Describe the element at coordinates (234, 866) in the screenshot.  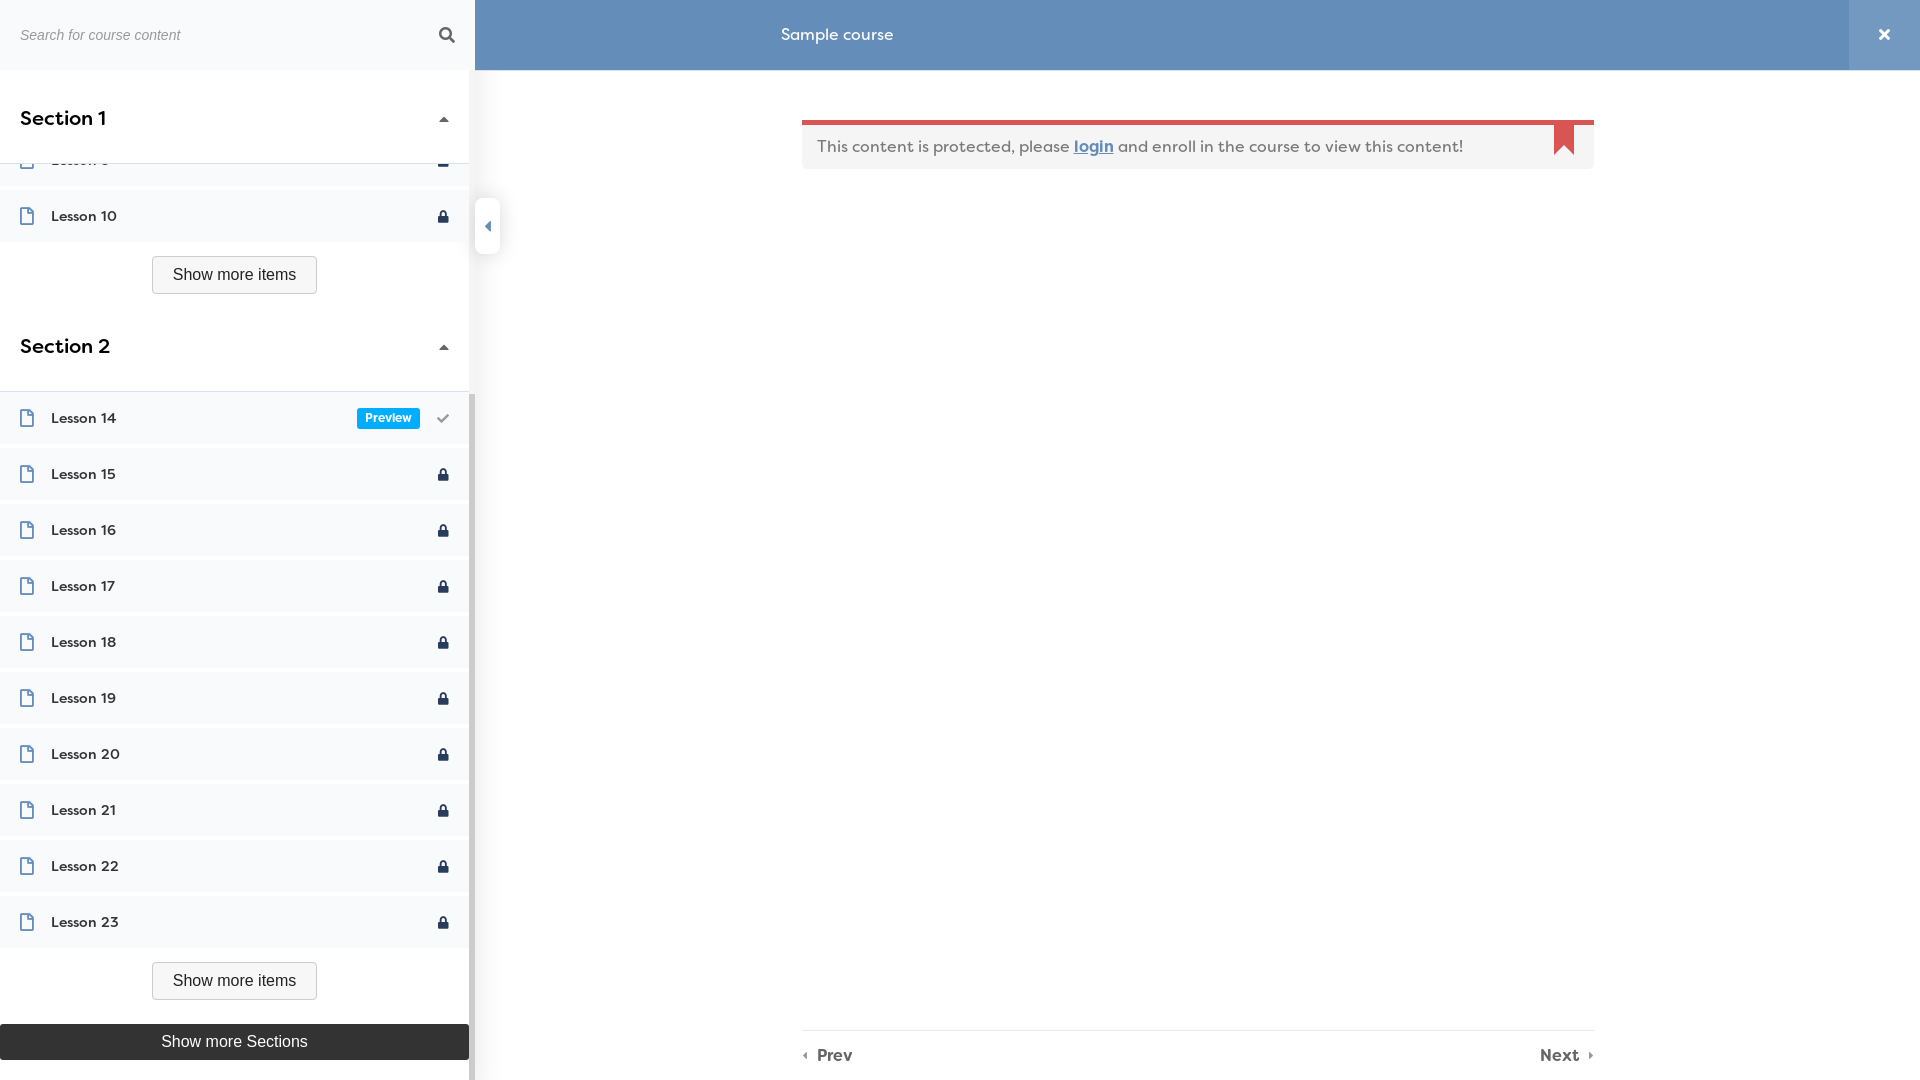
I see `Lesson 22` at that location.